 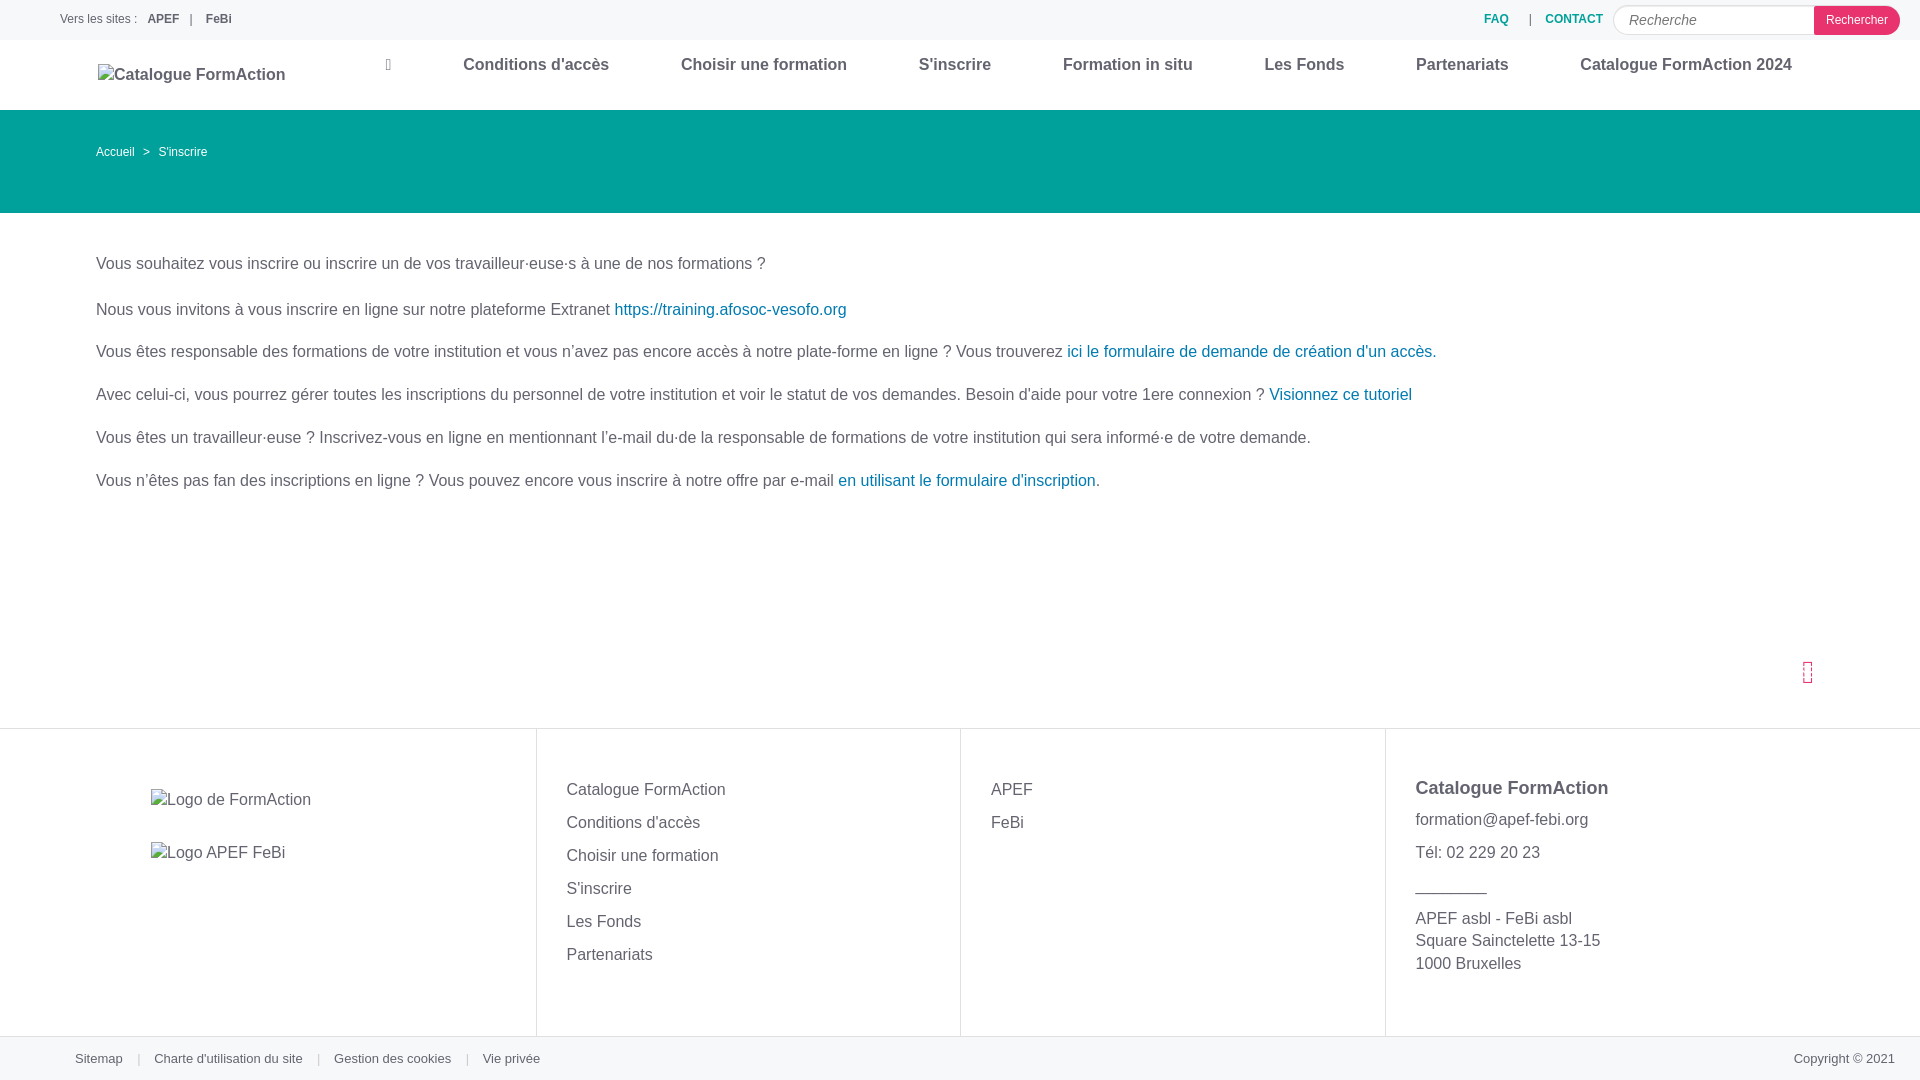 What do you see at coordinates (1857, 20) in the screenshot?
I see `Rechercher` at bounding box center [1857, 20].